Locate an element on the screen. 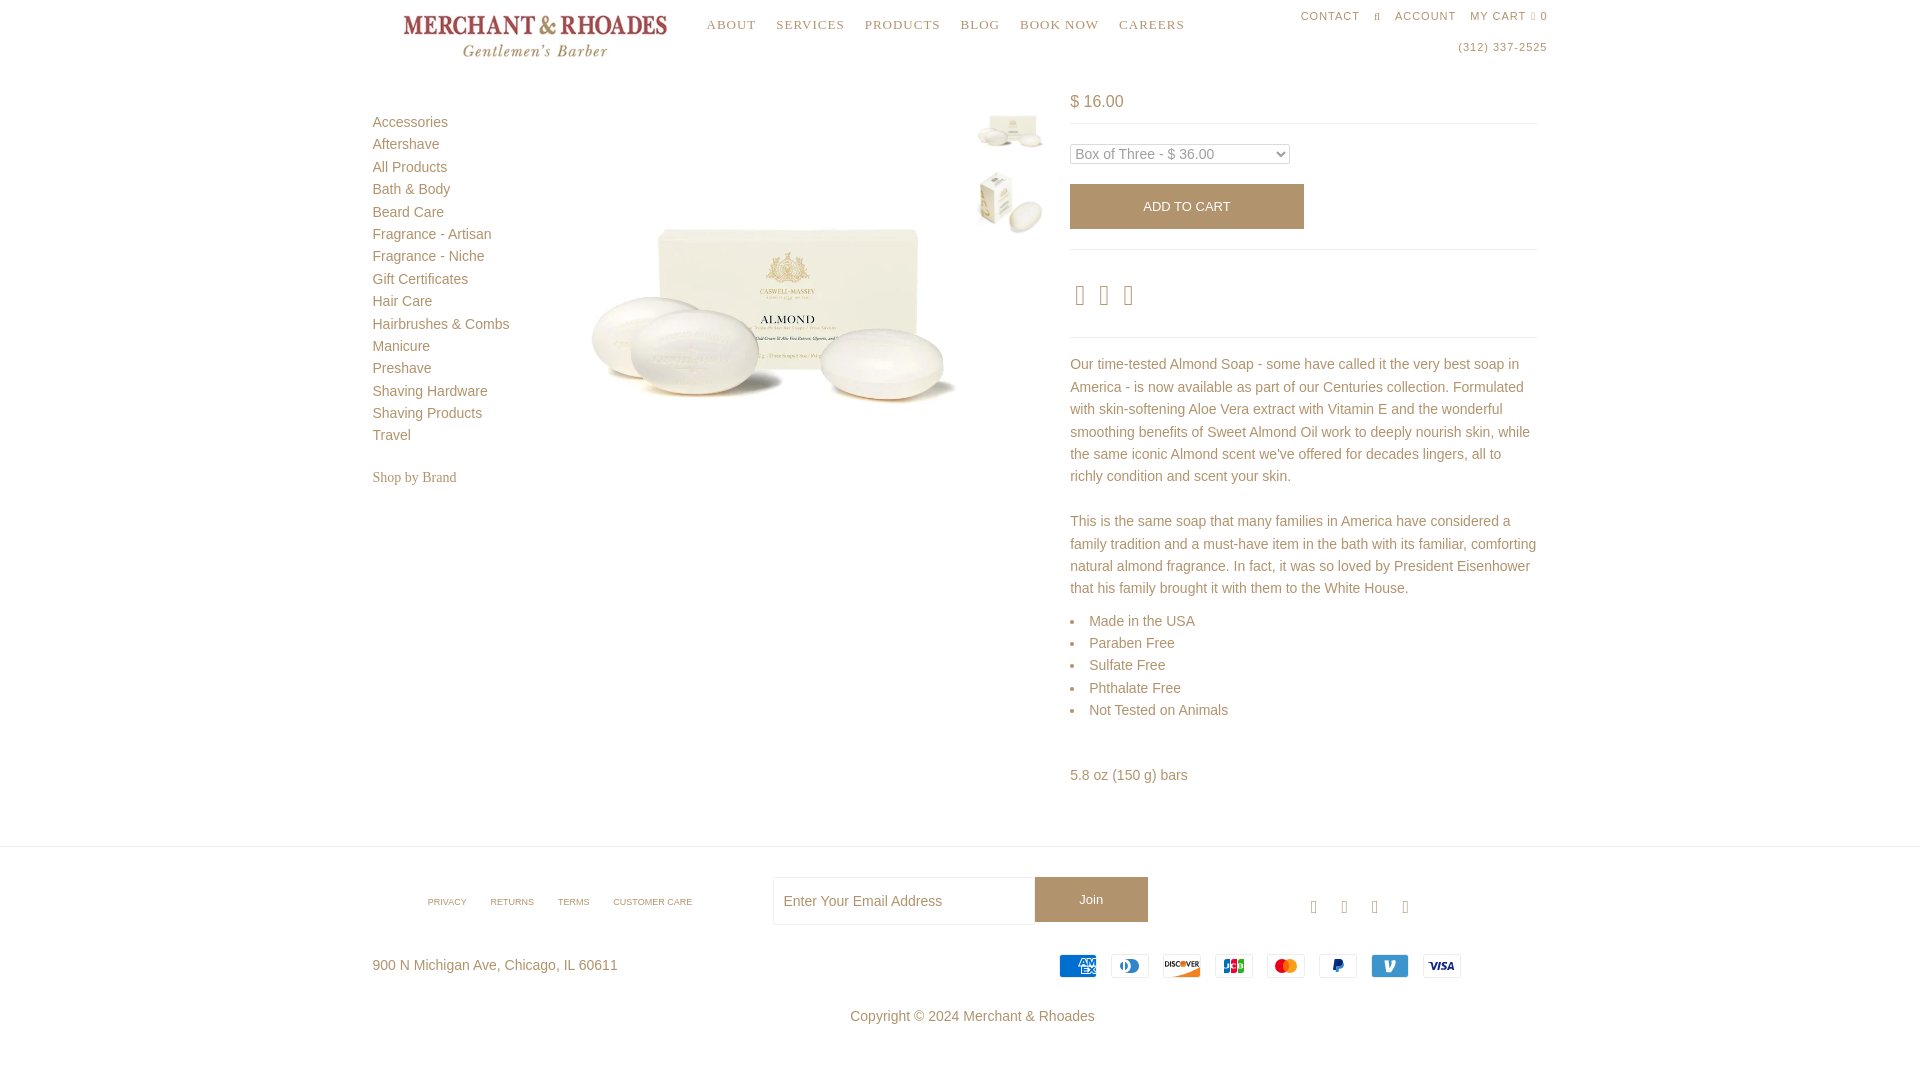 This screenshot has height=1080, width=1920. Beard Care is located at coordinates (408, 212).